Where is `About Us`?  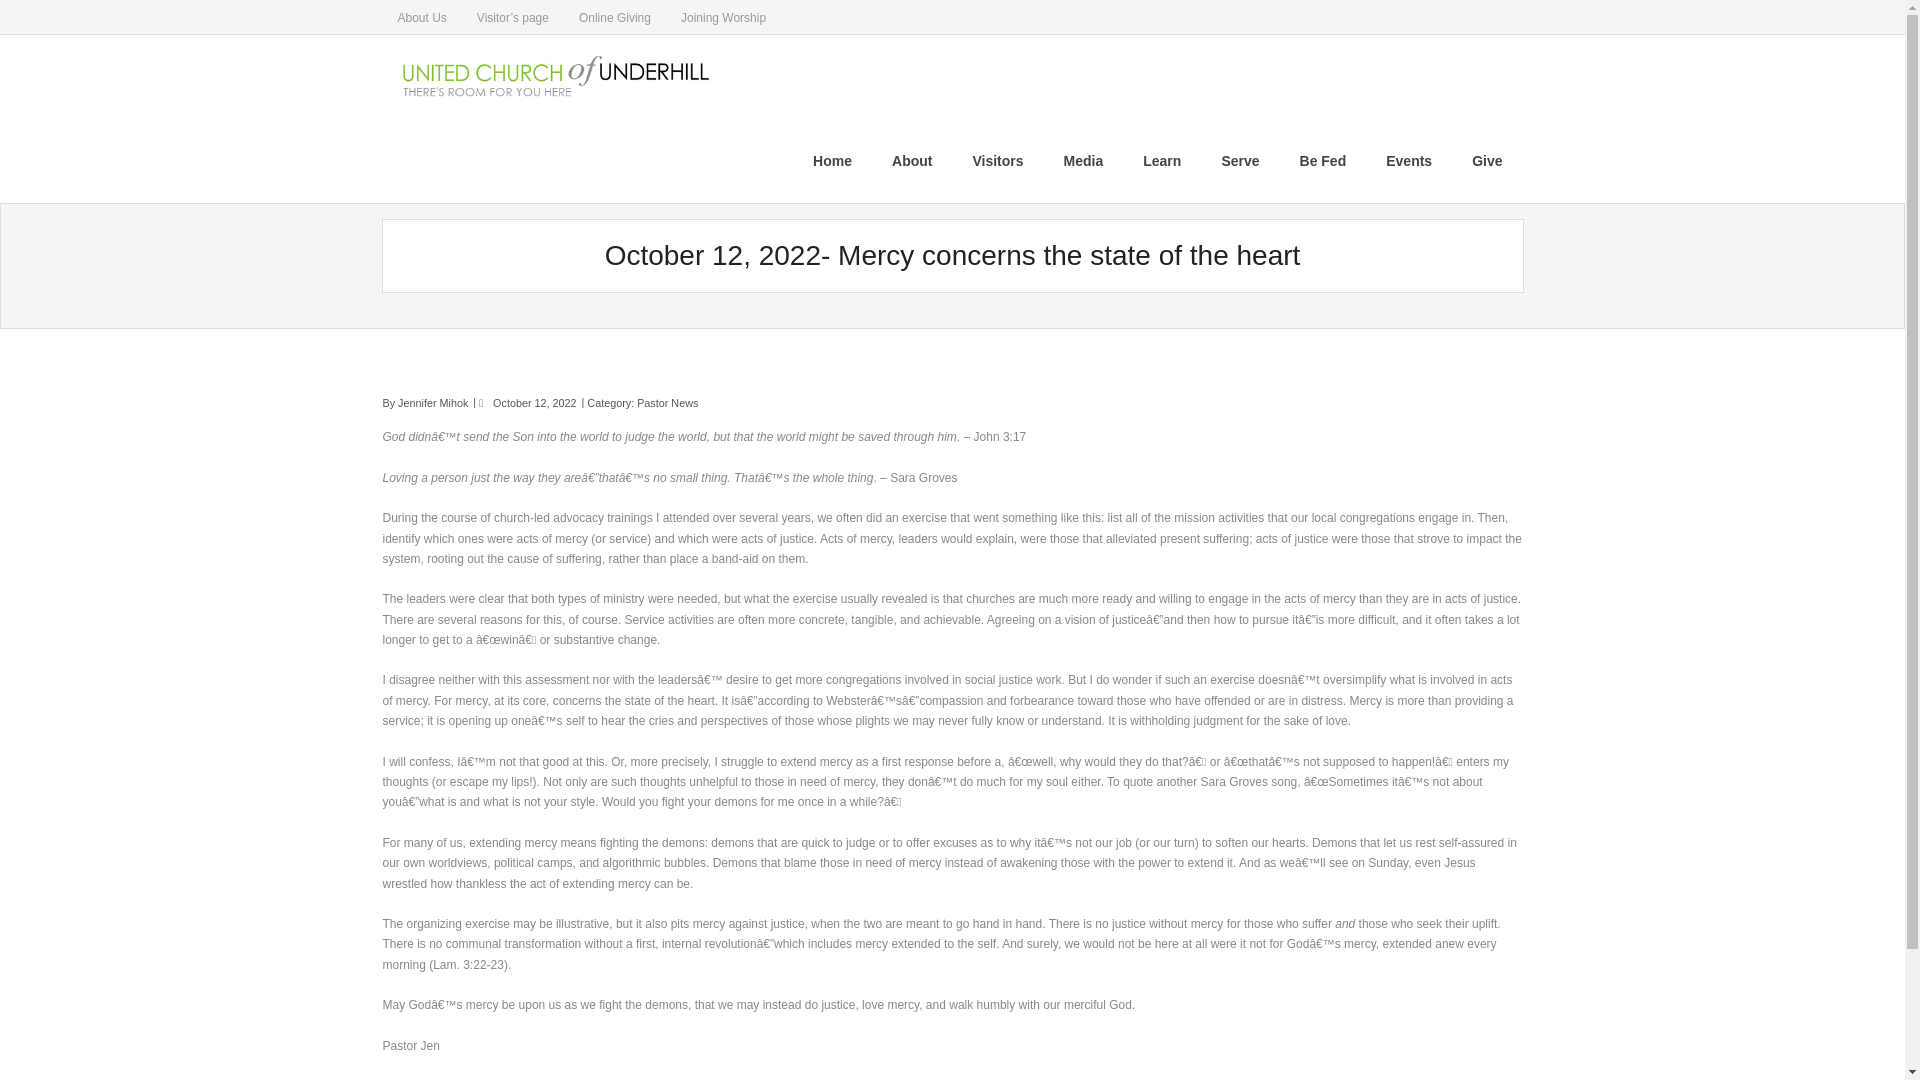 About Us is located at coordinates (421, 16).